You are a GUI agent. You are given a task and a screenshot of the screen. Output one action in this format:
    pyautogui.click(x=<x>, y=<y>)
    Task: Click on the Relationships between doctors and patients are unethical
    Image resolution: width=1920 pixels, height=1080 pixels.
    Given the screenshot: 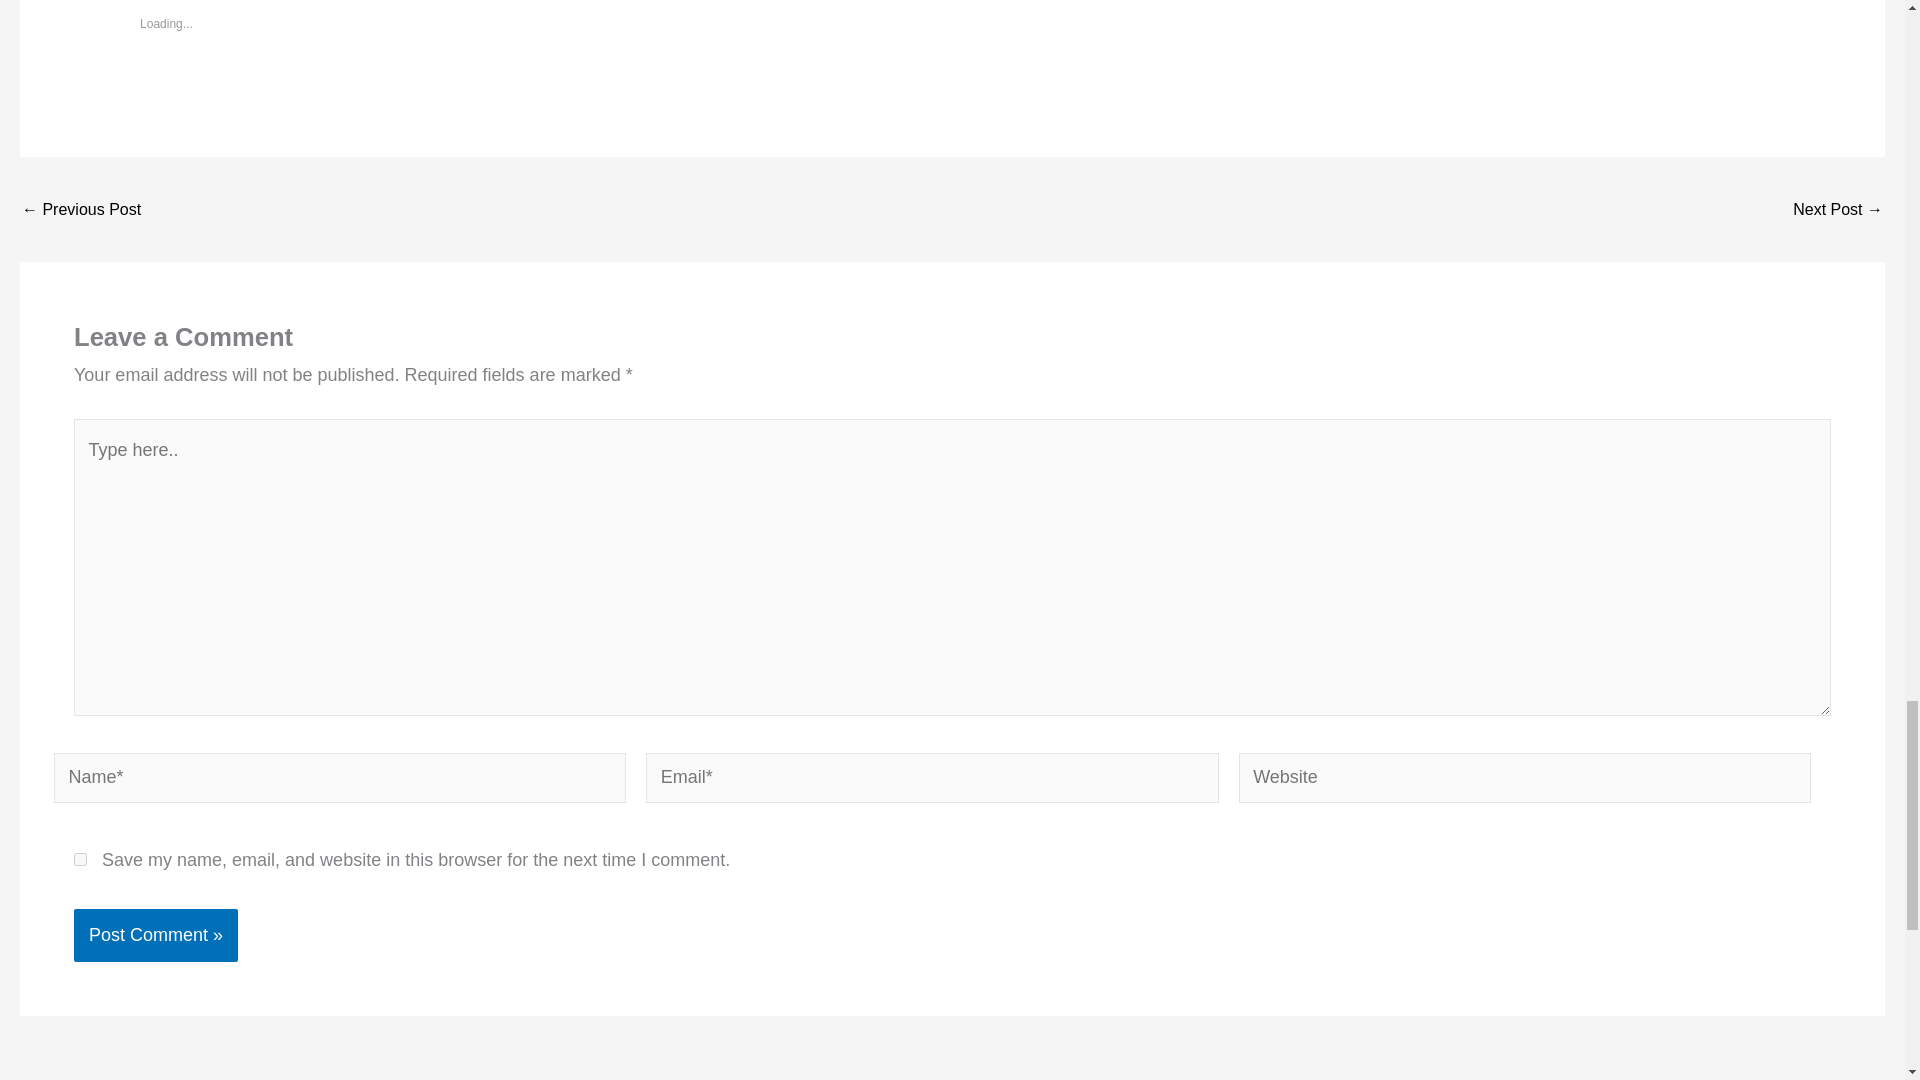 What is the action you would take?
    pyautogui.click(x=1838, y=210)
    